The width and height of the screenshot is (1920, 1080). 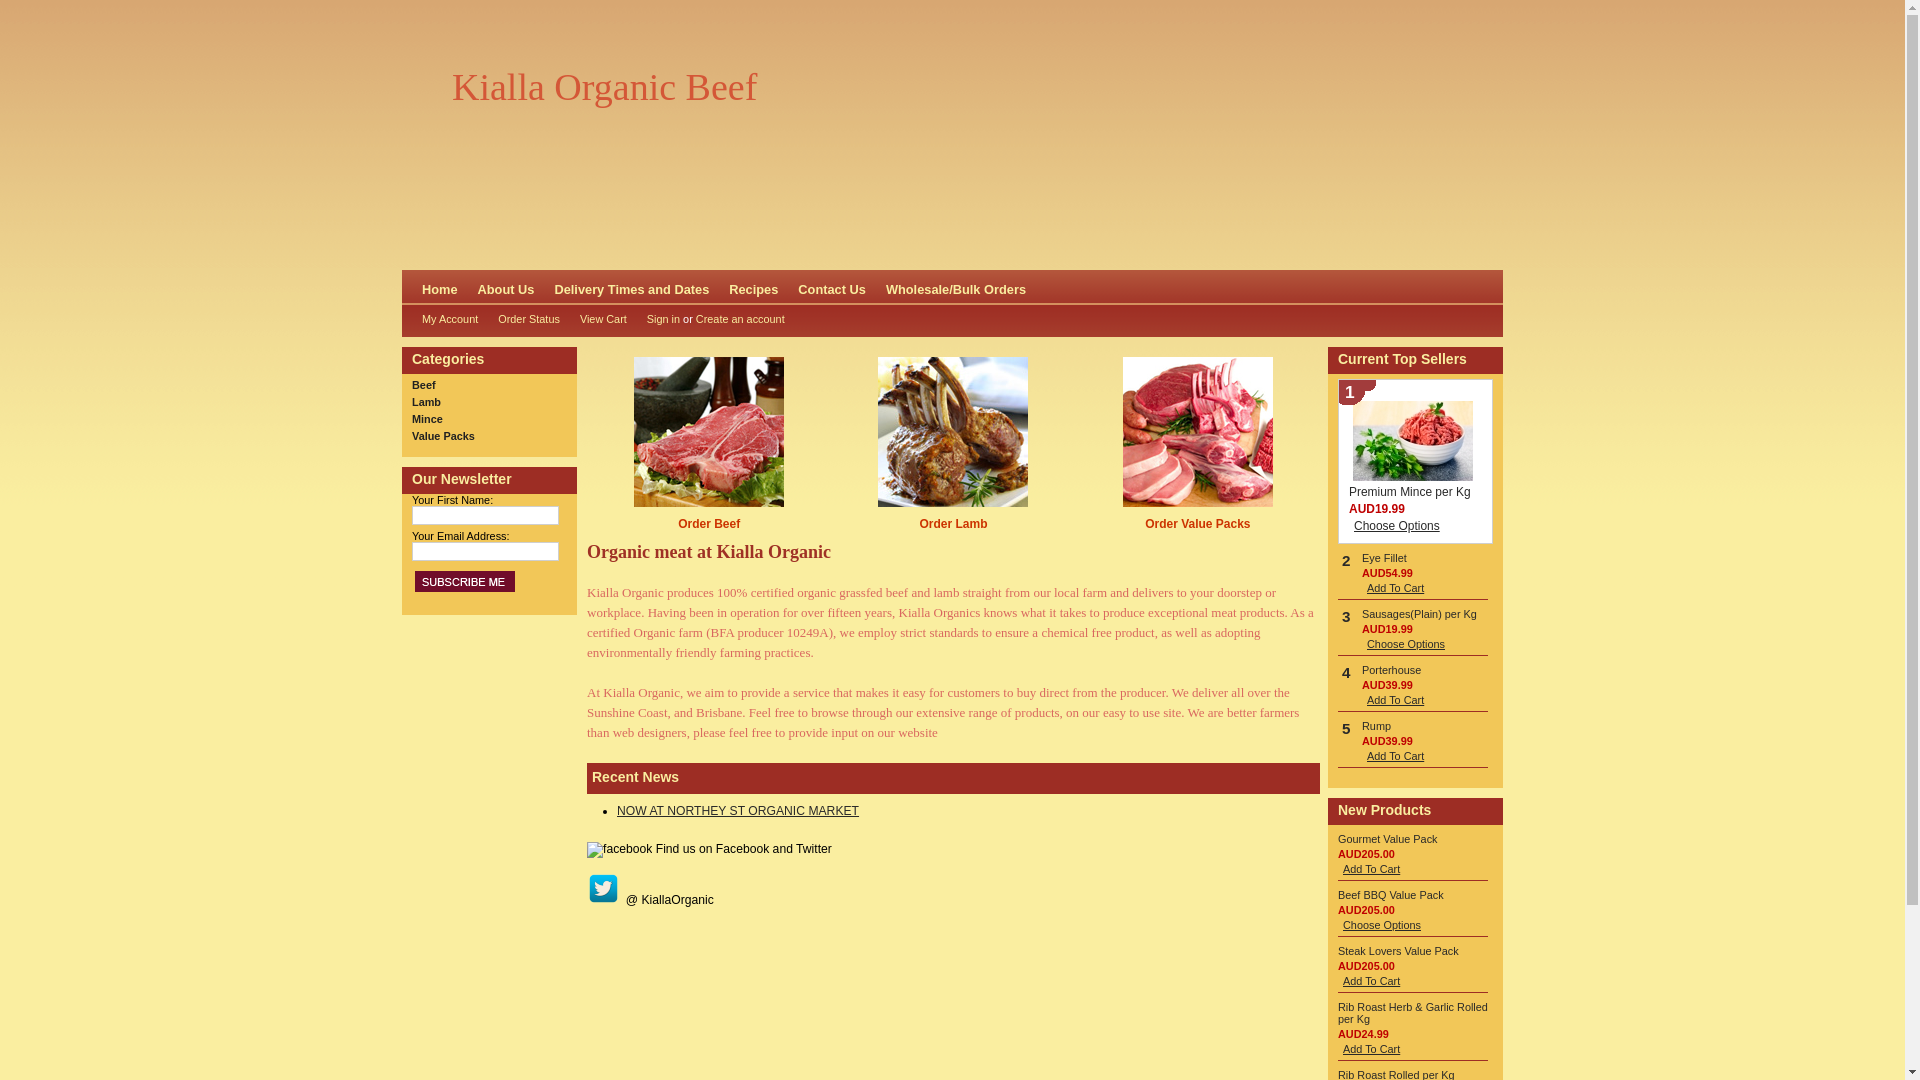 What do you see at coordinates (1372, 869) in the screenshot?
I see `Add To Cart` at bounding box center [1372, 869].